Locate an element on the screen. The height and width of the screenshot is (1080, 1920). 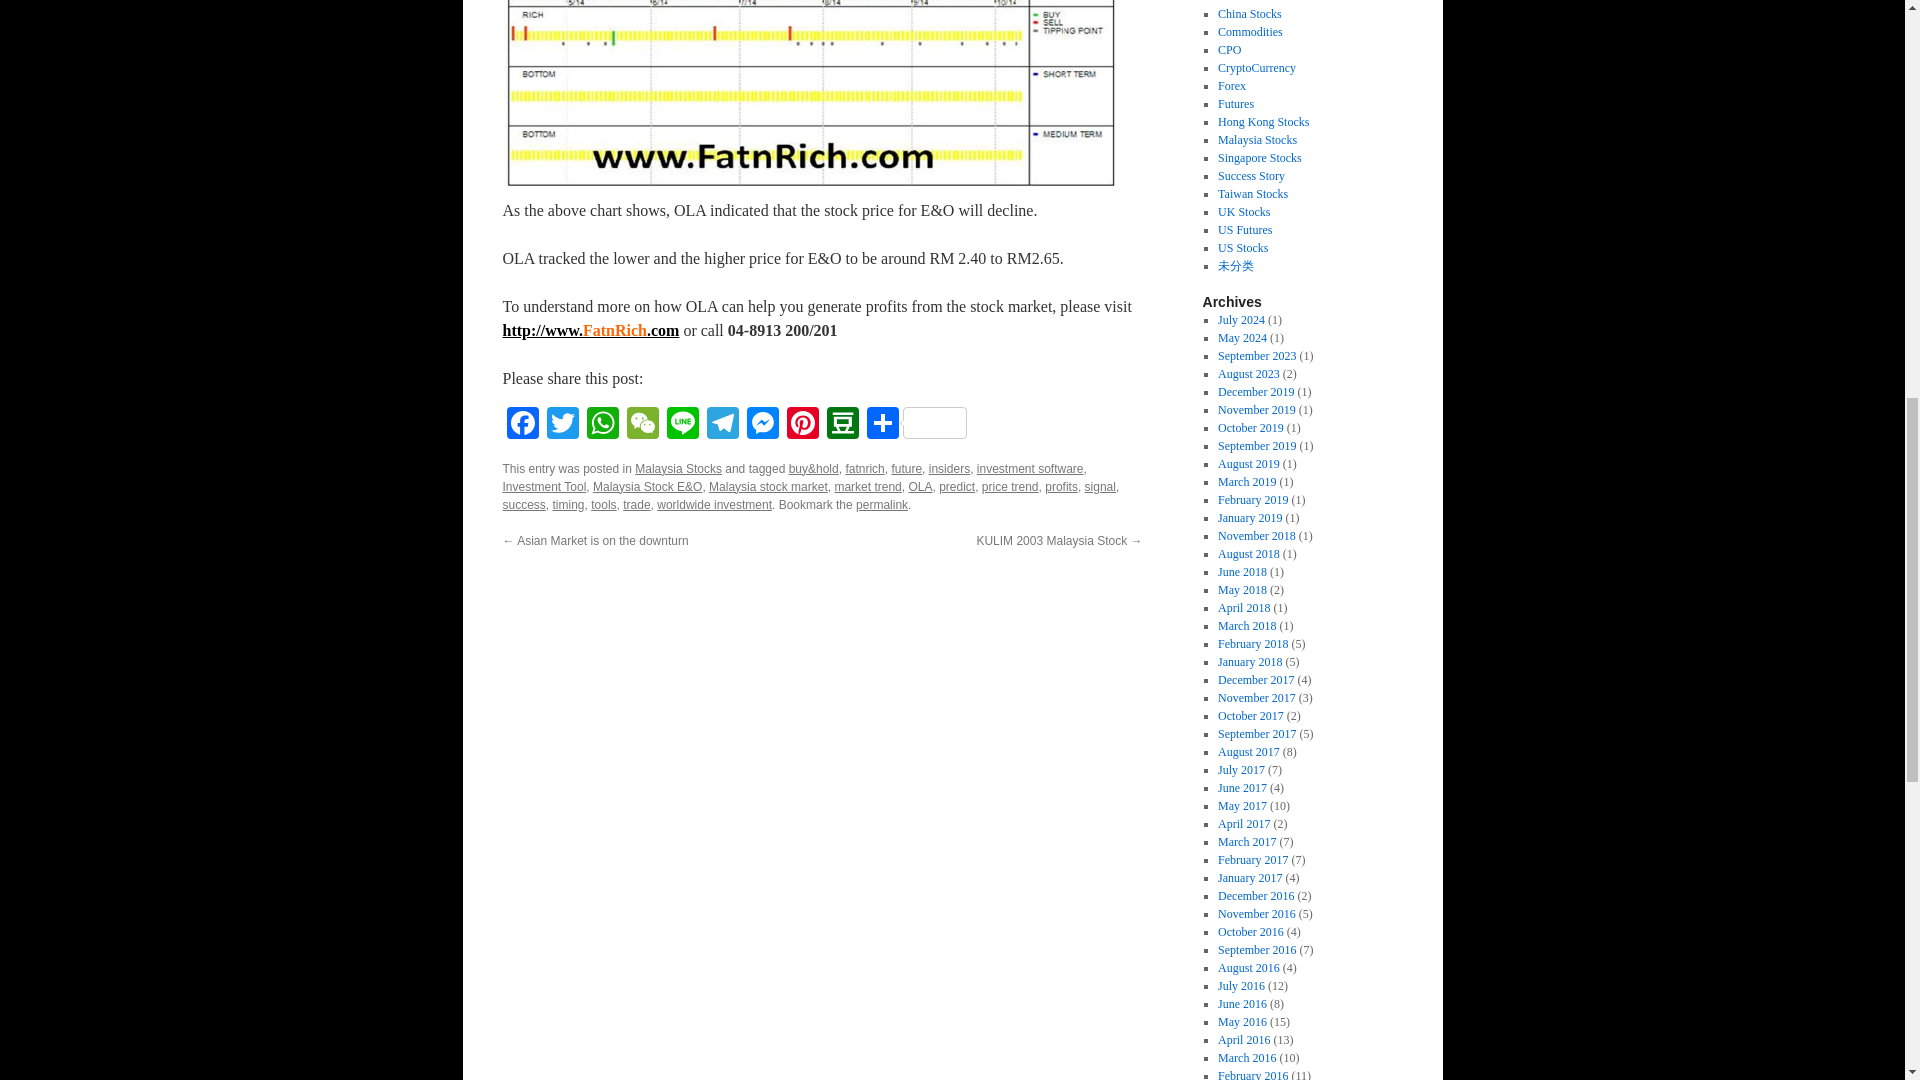
Twitter is located at coordinates (561, 425).